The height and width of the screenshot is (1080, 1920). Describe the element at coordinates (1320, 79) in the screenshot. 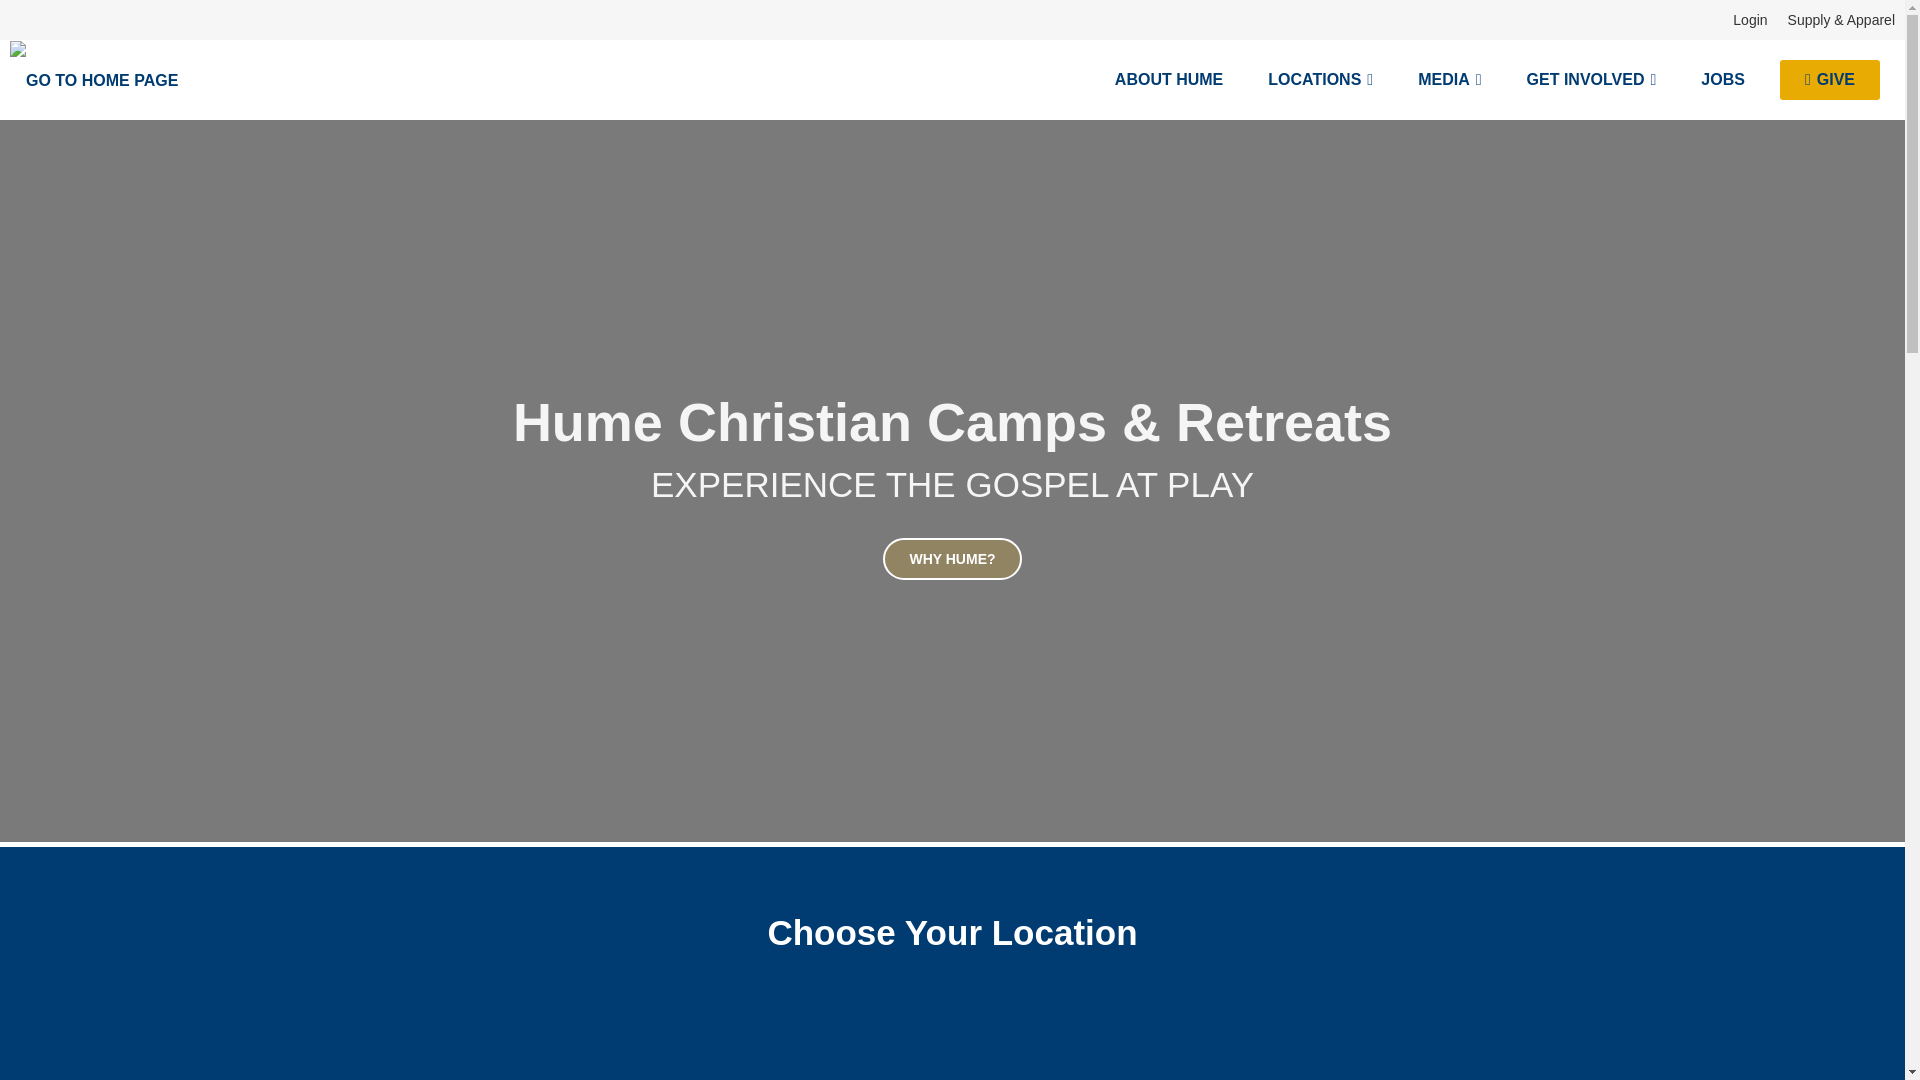

I see `LOCATIONS` at that location.